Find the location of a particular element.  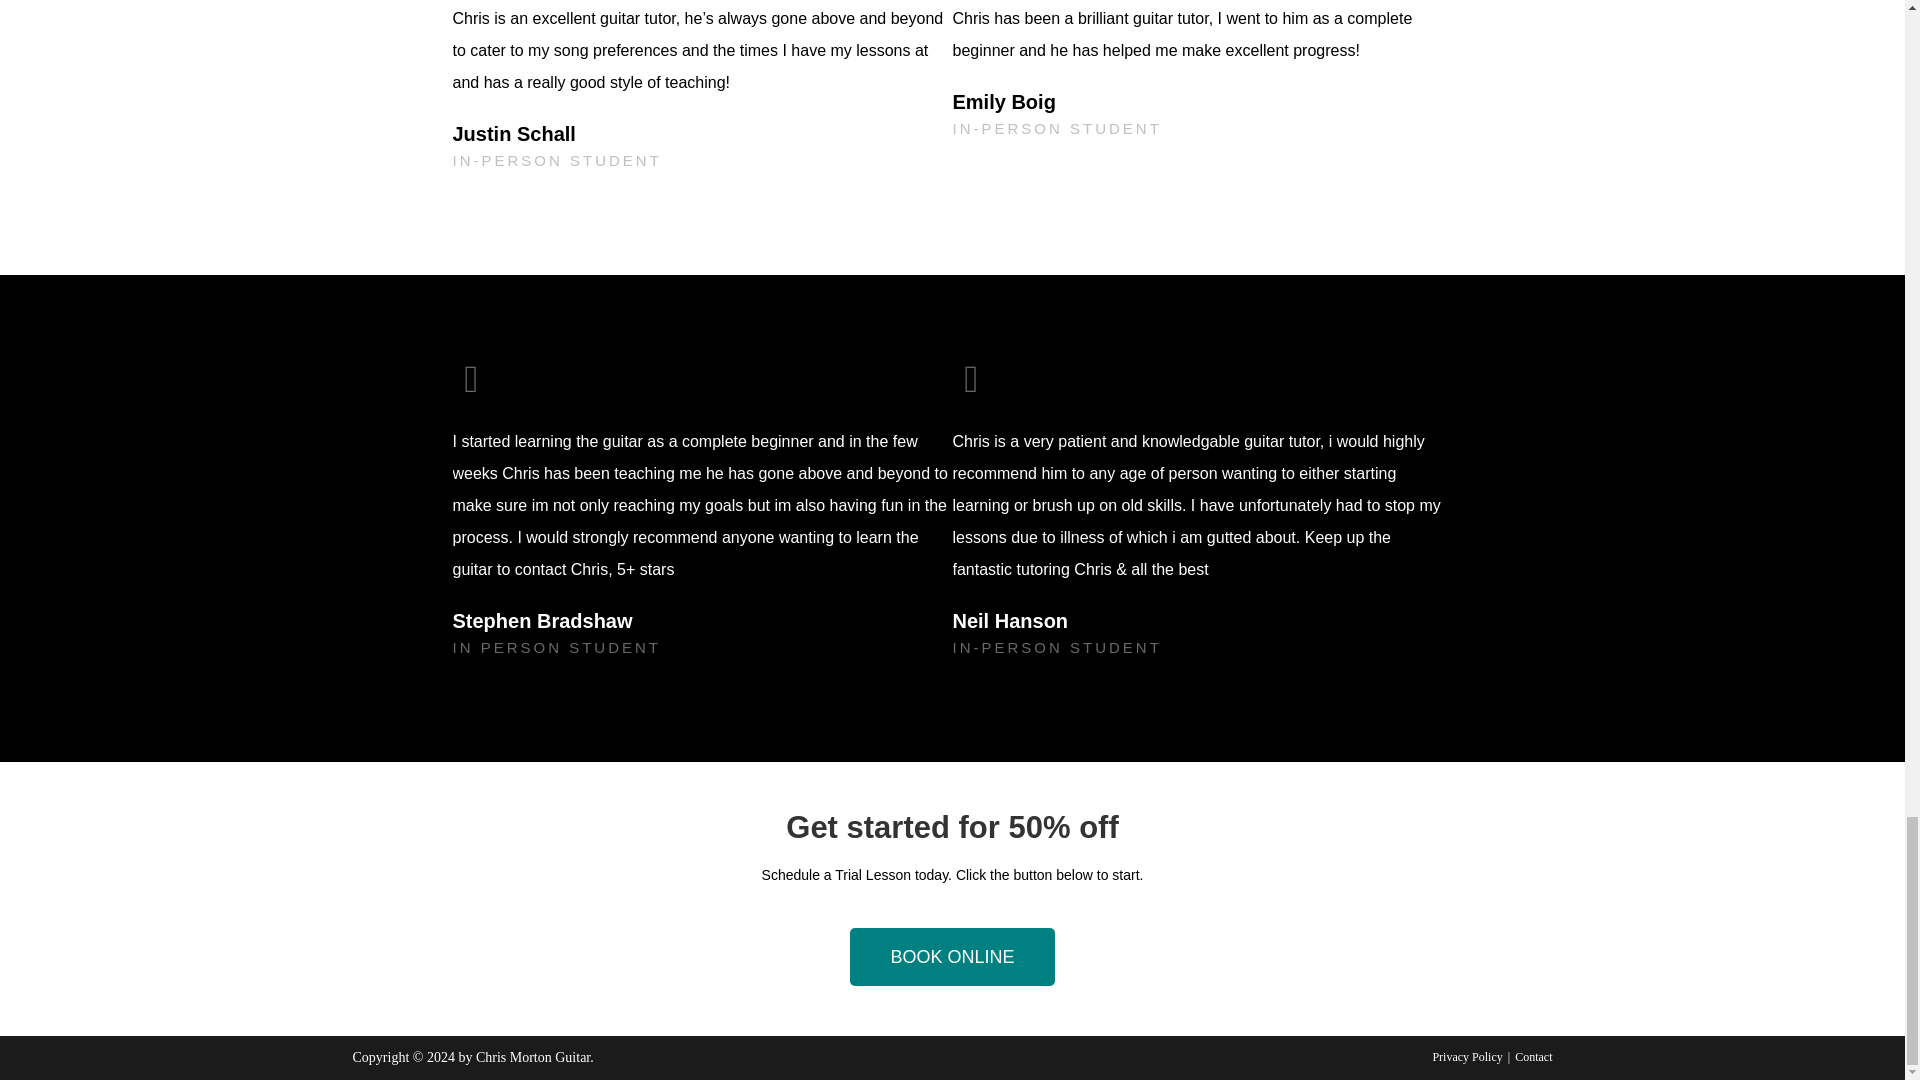

IN PERSON STUDENT is located at coordinates (556, 648).